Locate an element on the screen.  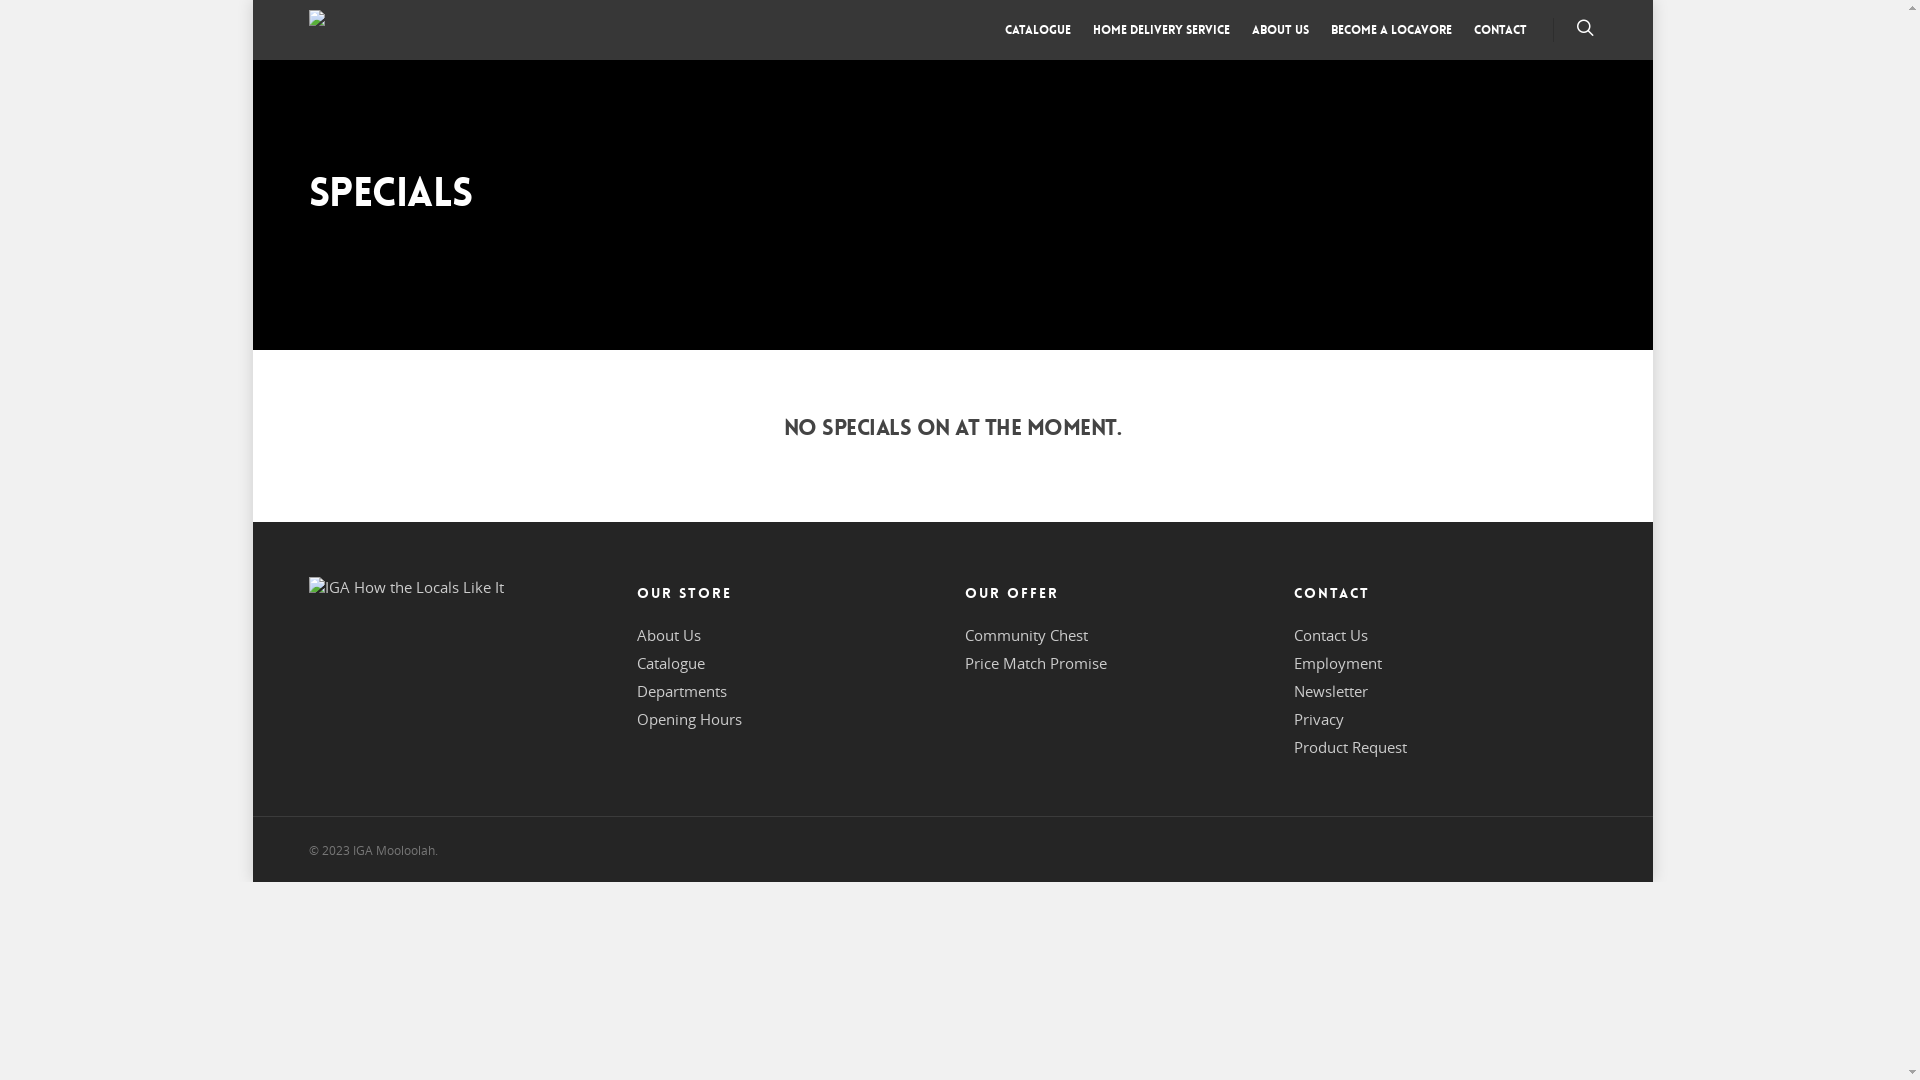
Newsletter is located at coordinates (1331, 691).